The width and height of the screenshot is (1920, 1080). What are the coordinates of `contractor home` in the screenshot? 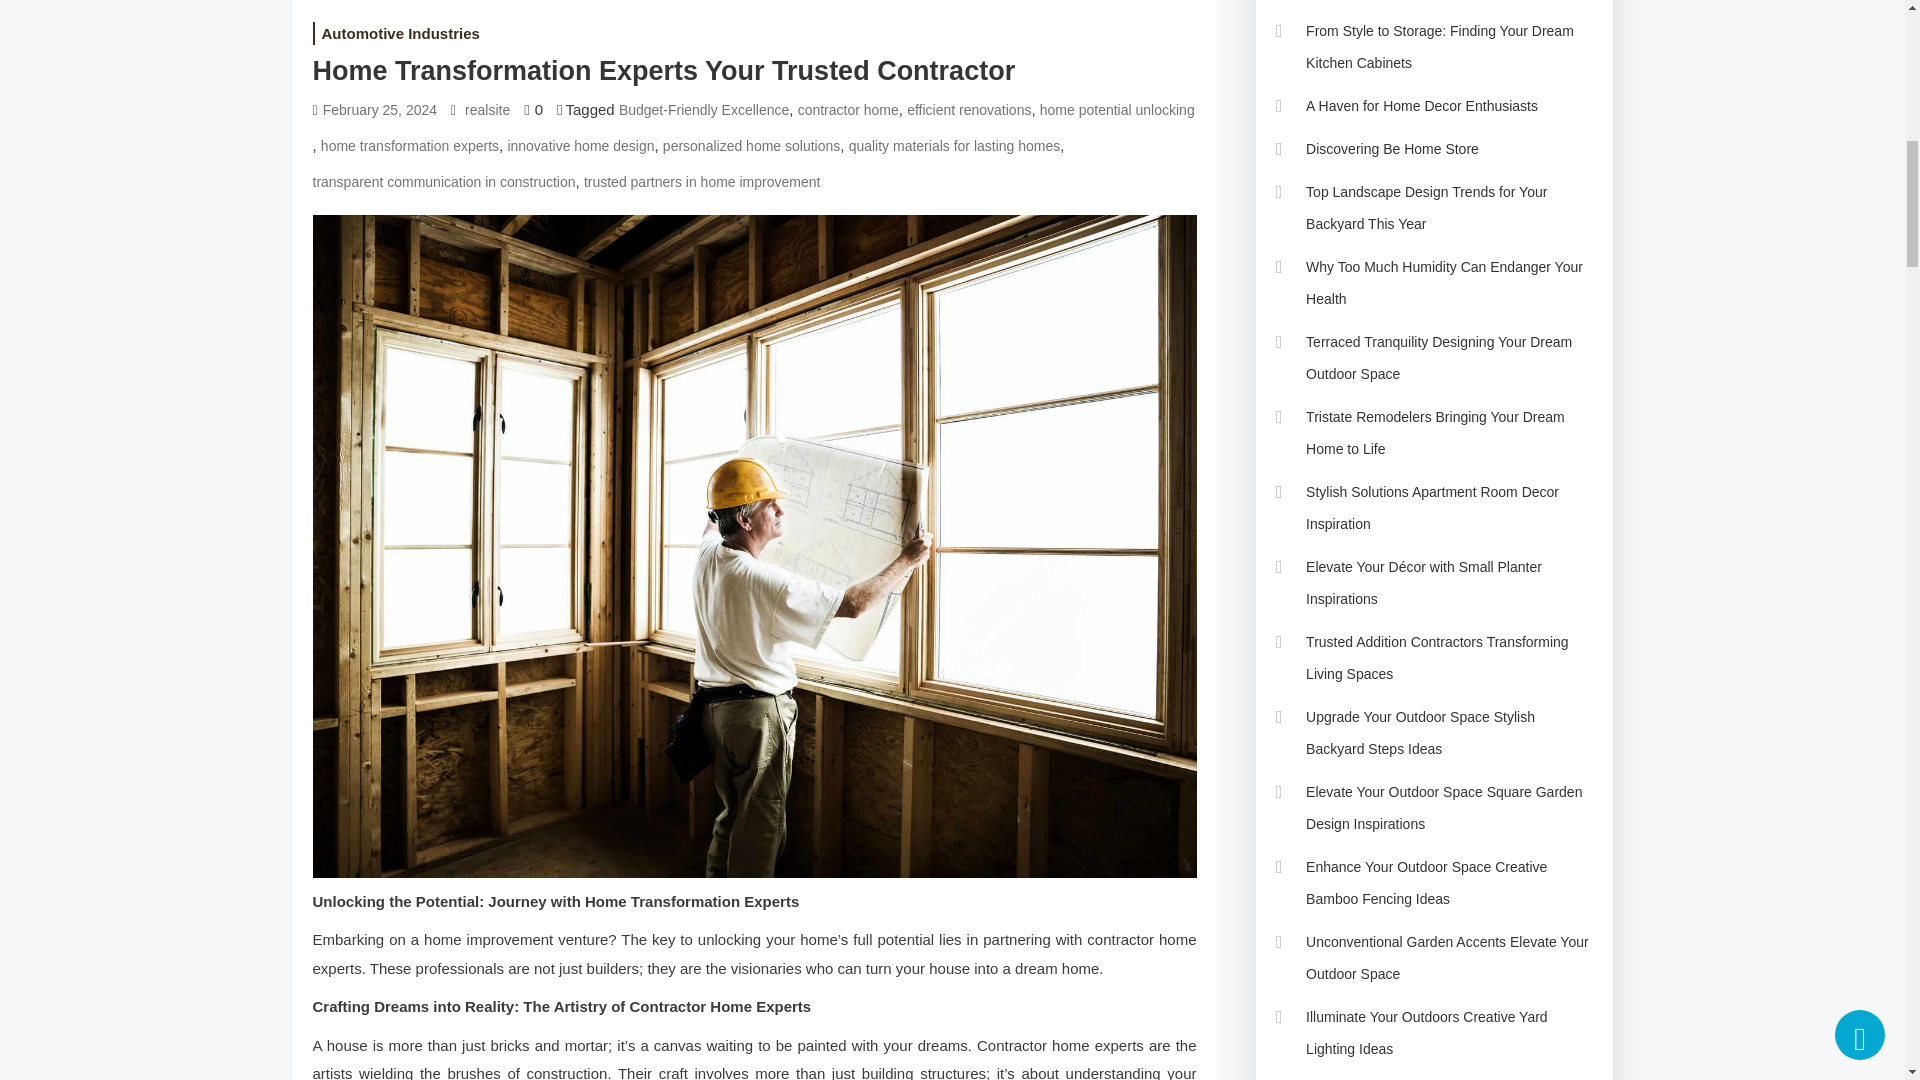 It's located at (848, 109).